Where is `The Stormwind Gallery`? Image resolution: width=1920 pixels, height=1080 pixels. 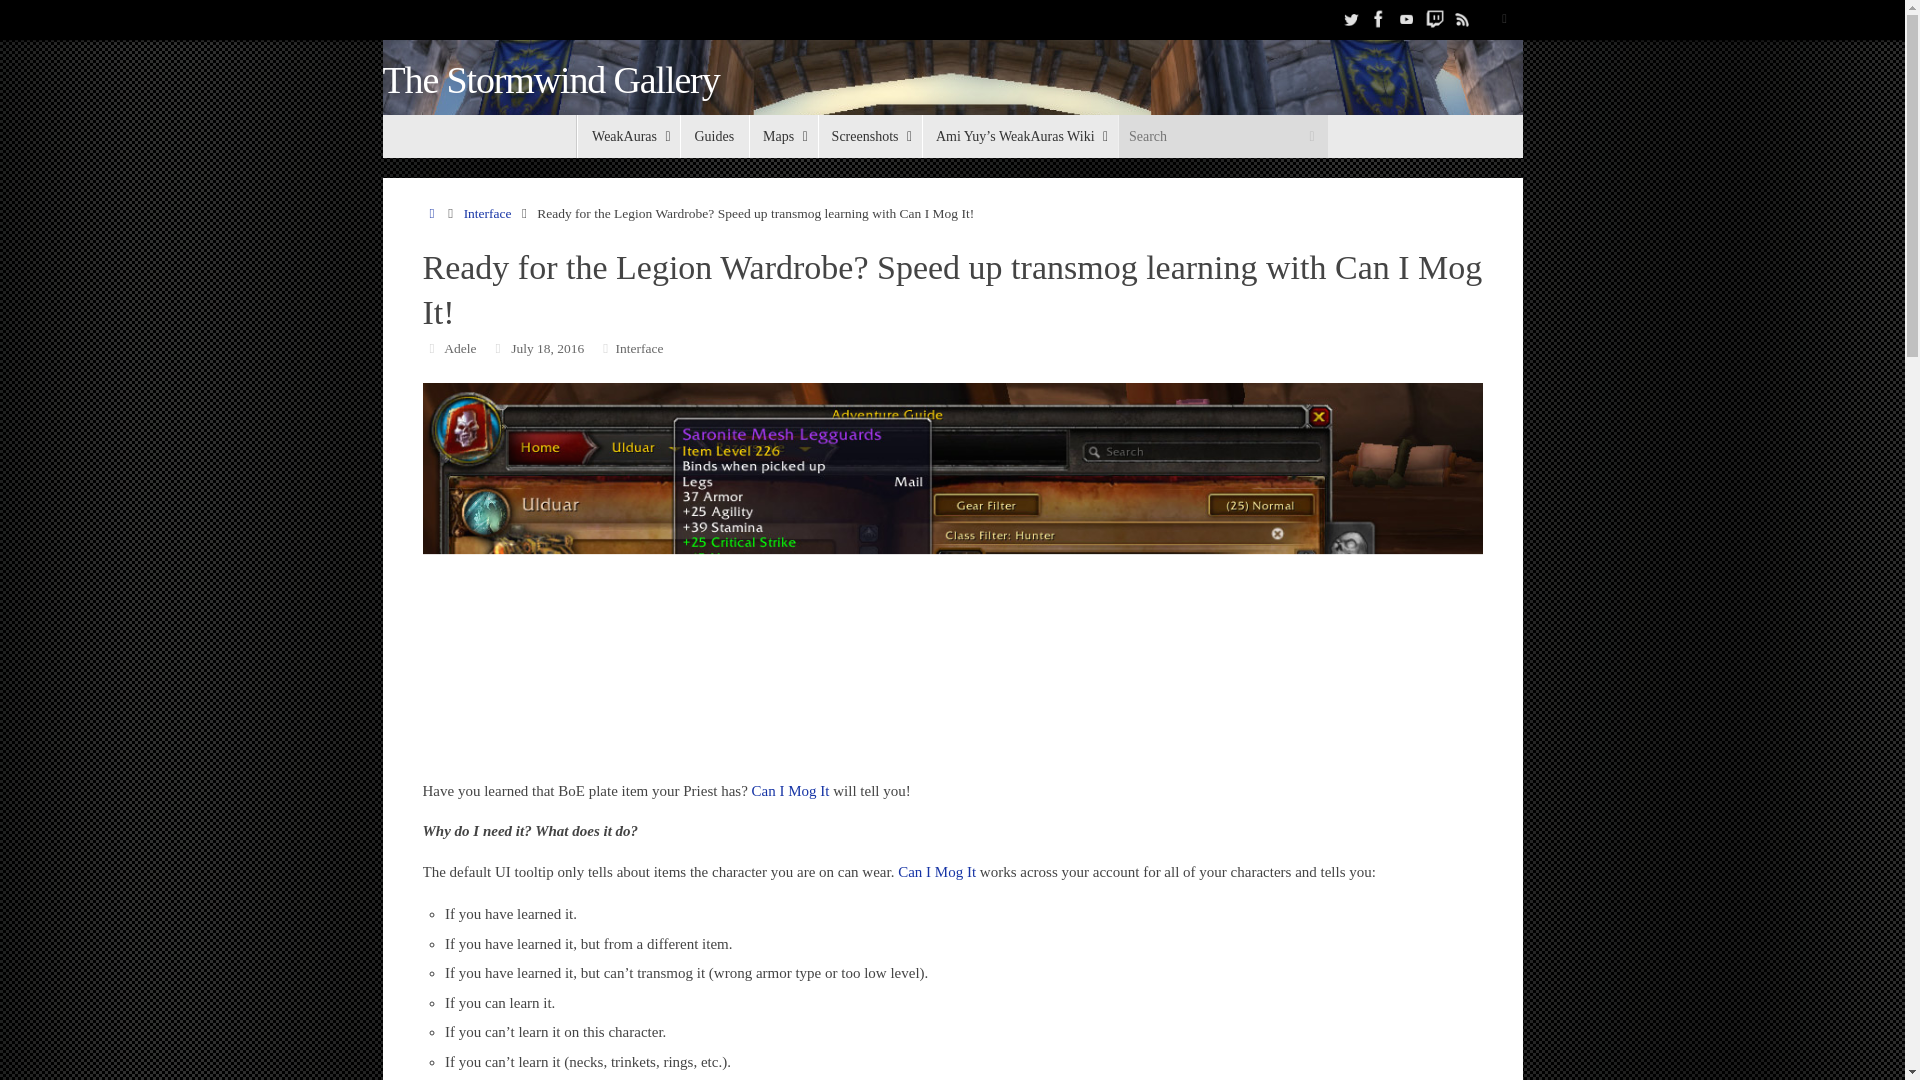 The Stormwind Gallery is located at coordinates (550, 80).